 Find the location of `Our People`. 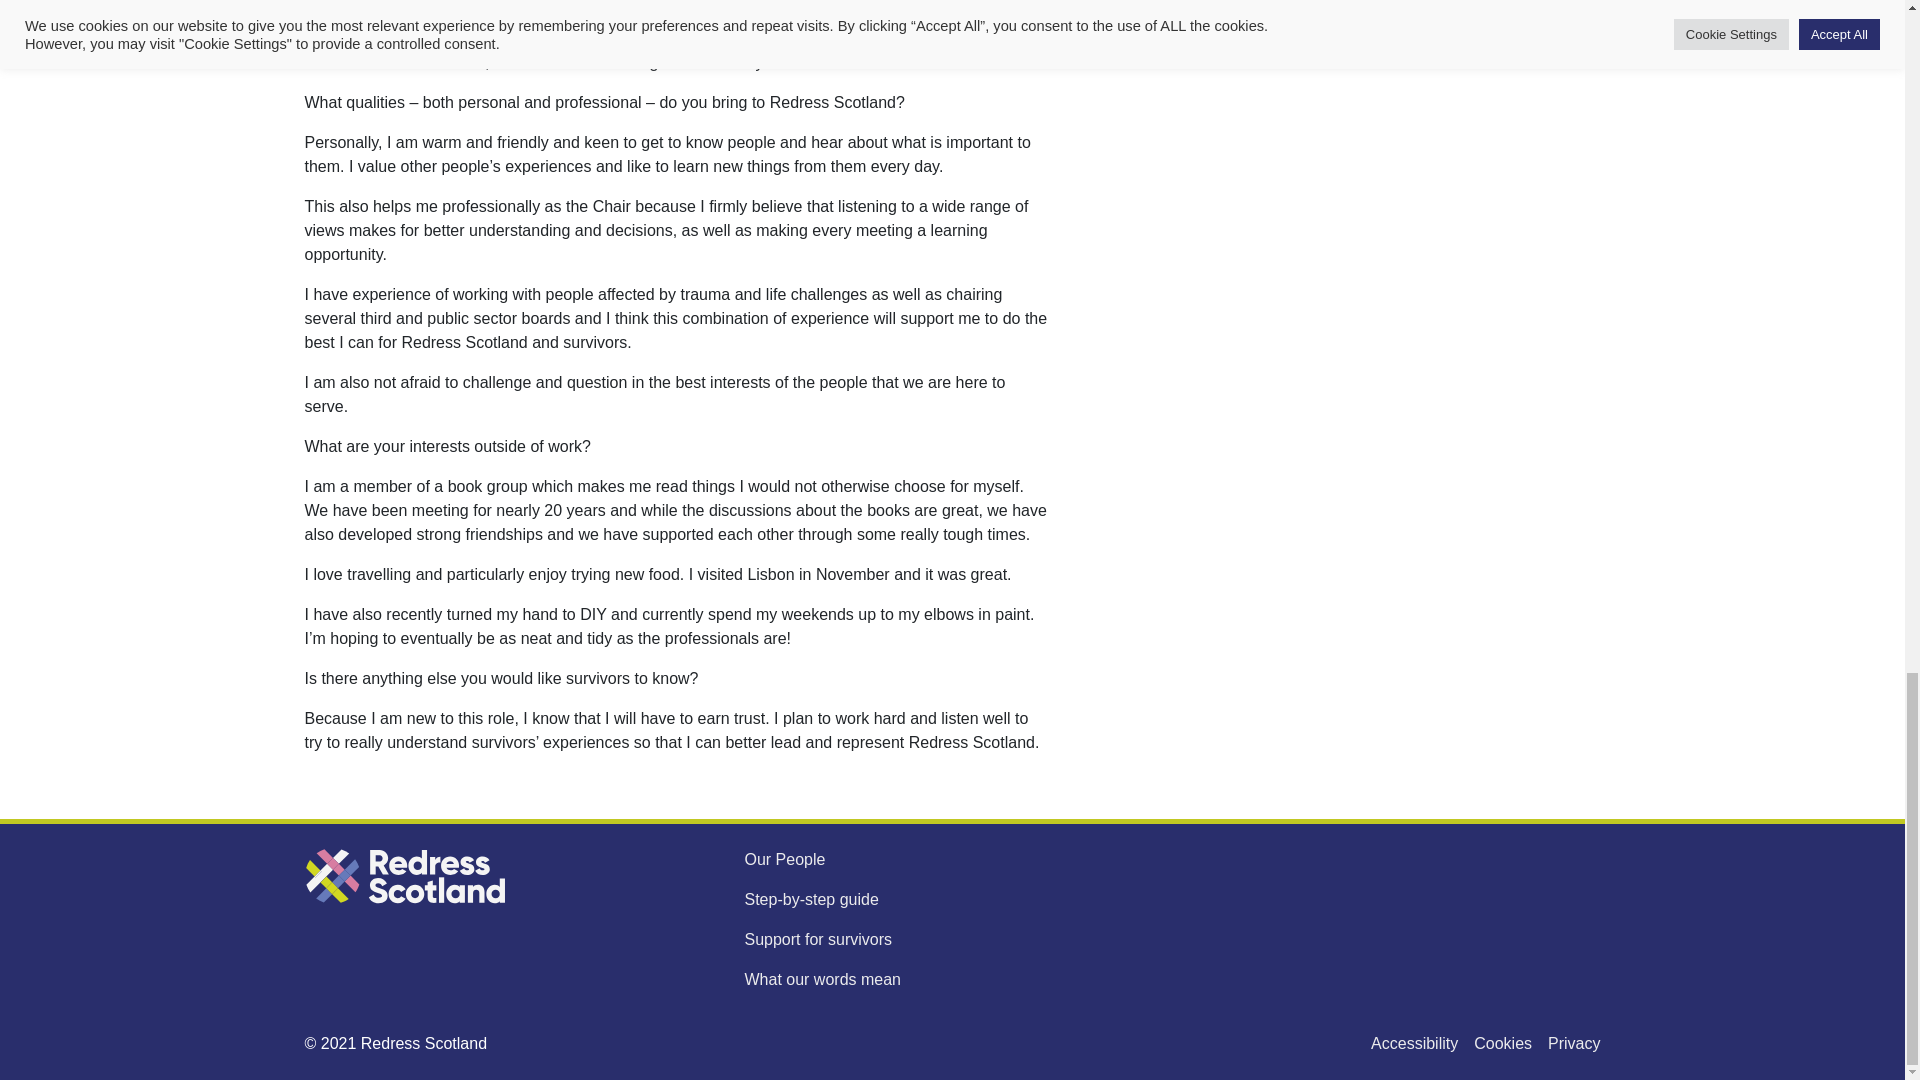

Our People is located at coordinates (784, 860).